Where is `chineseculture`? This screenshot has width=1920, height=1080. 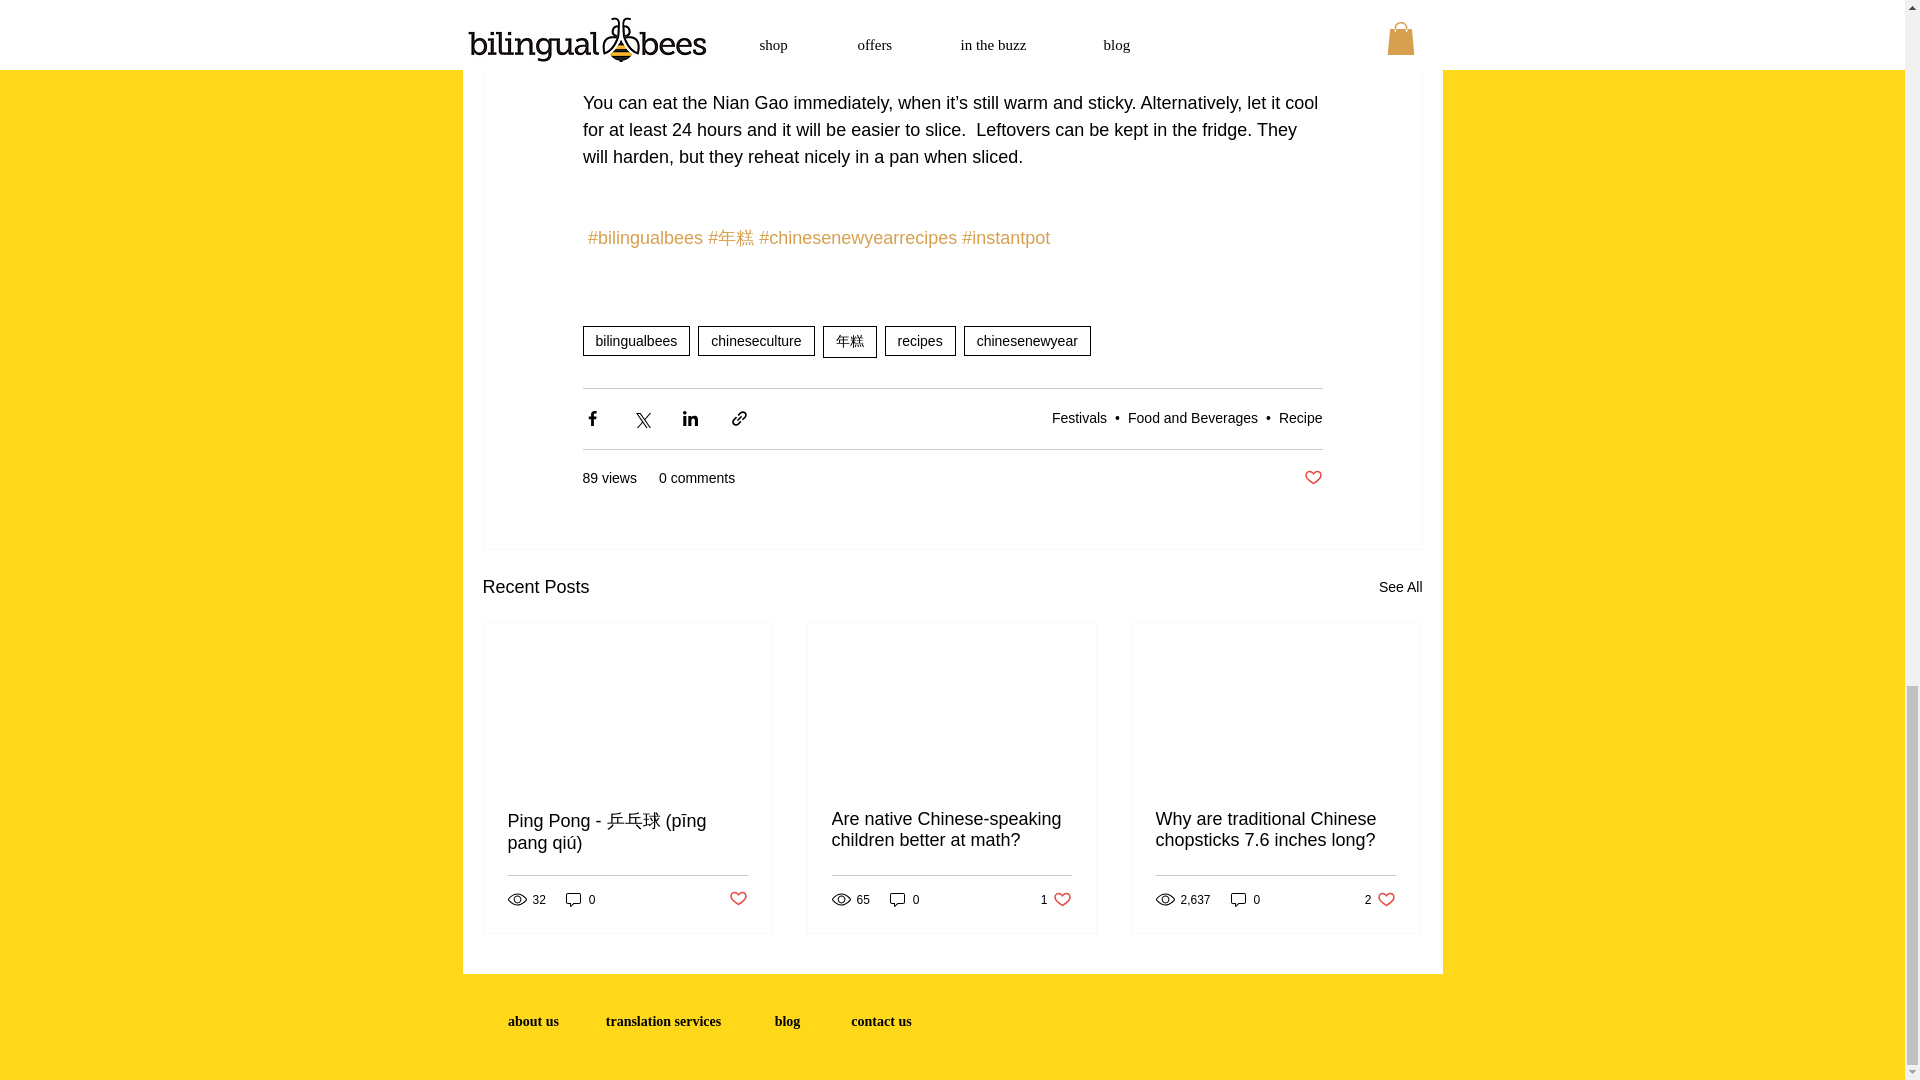 chineseculture is located at coordinates (756, 341).